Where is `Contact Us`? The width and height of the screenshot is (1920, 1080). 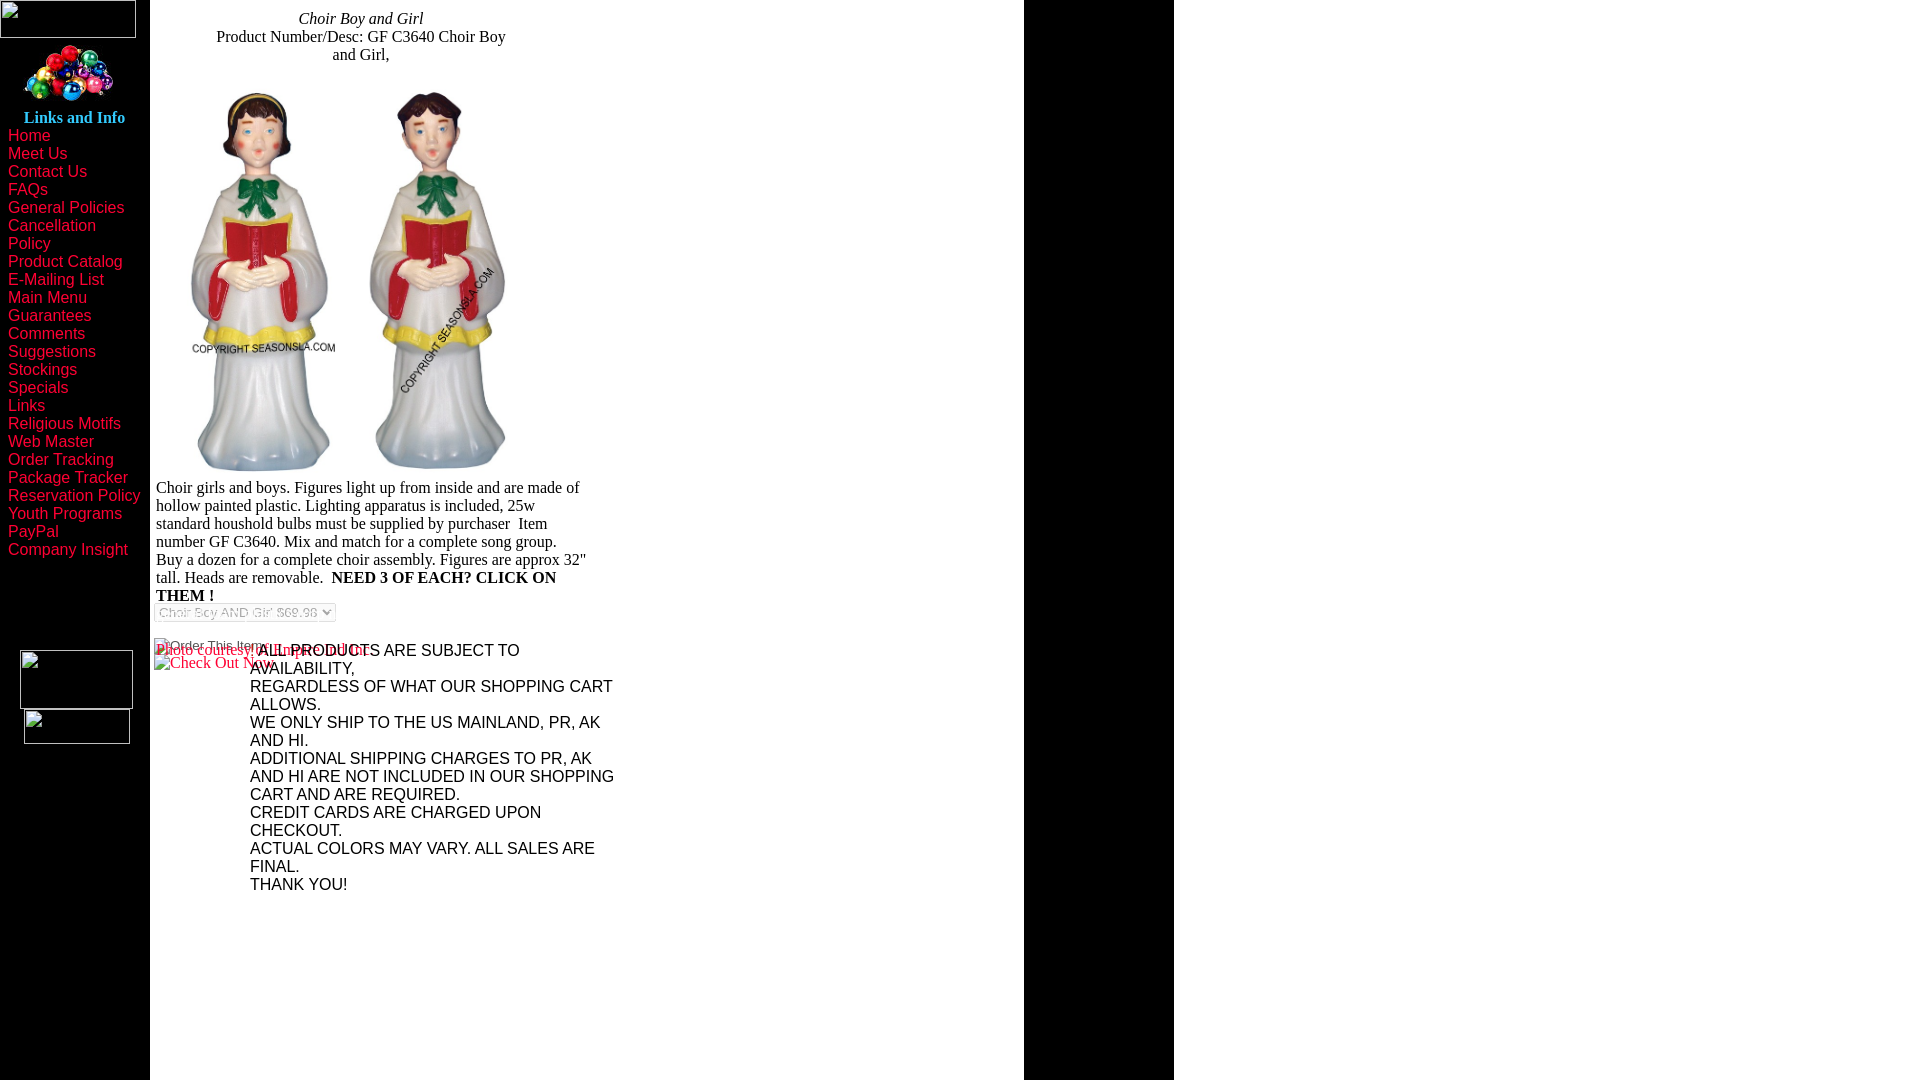 Contact Us is located at coordinates (46, 172).